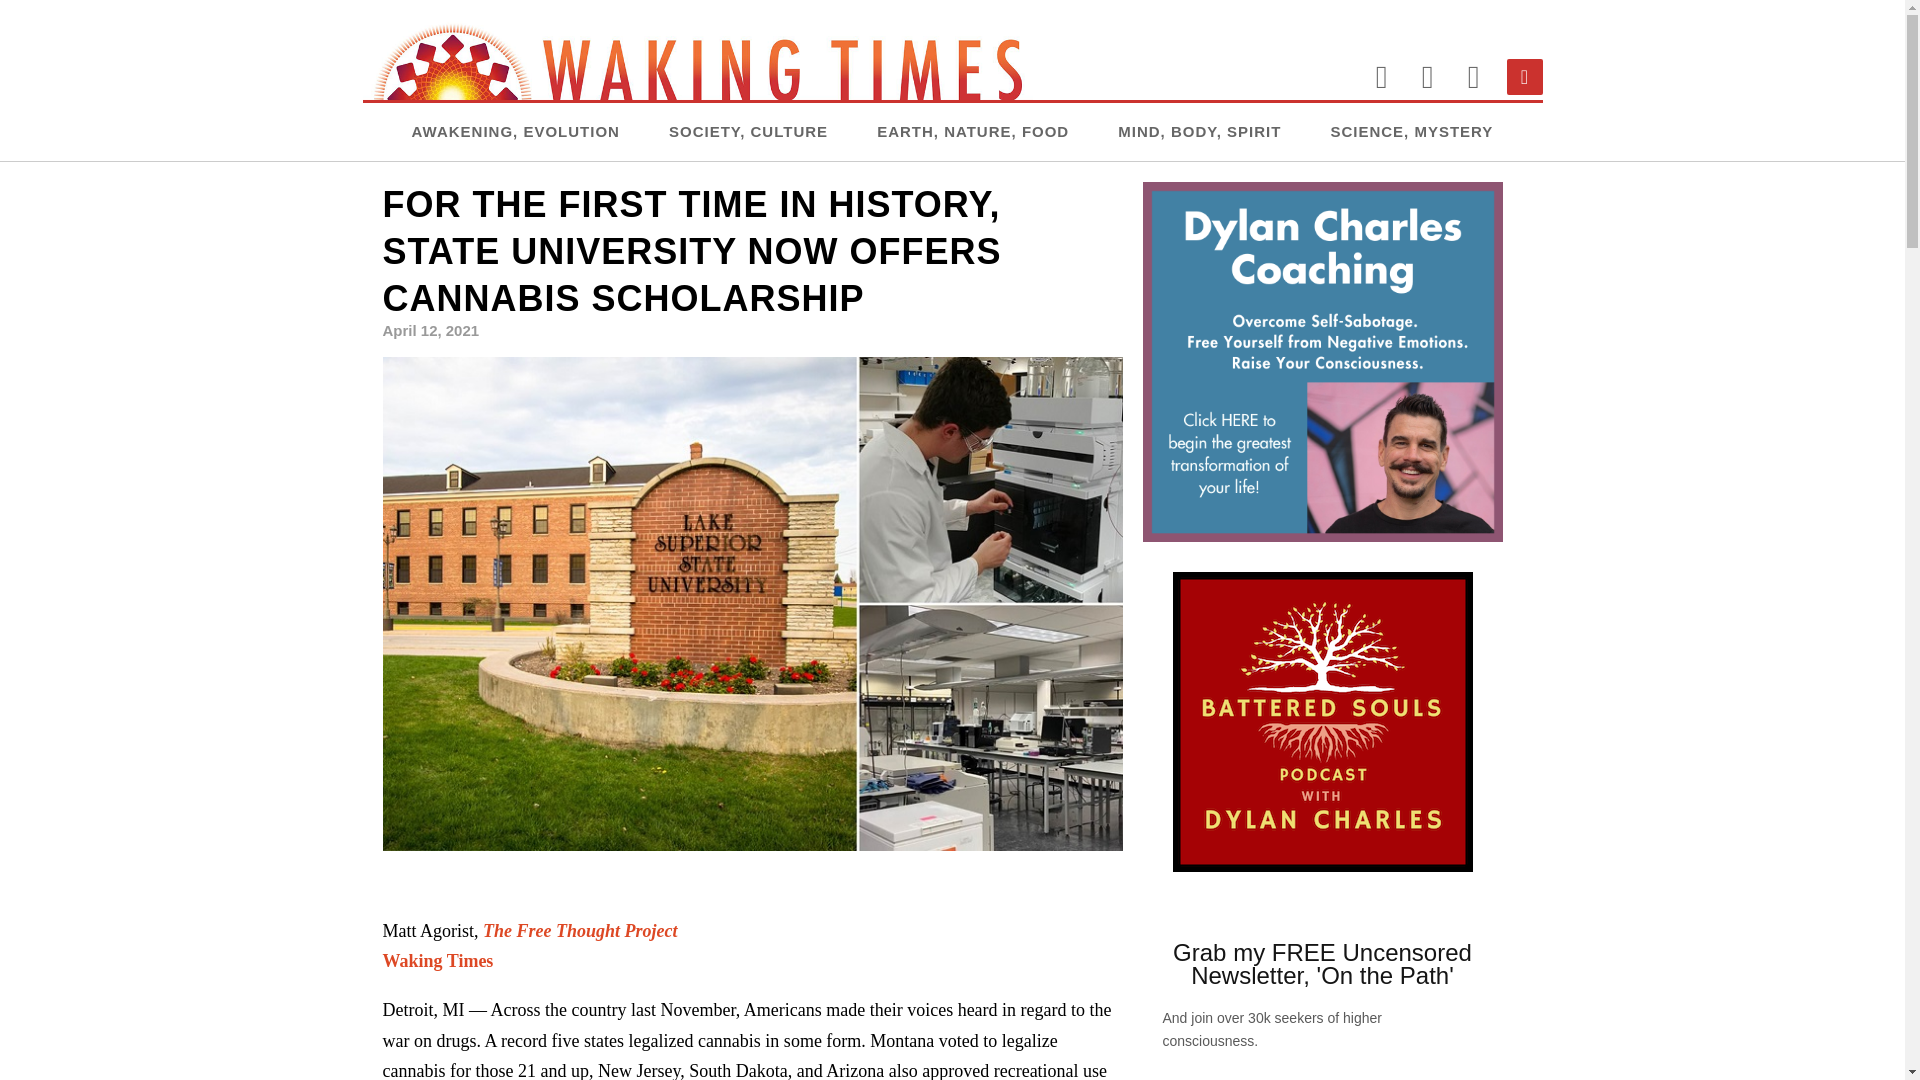  I want to click on SCIENCE, MYSTERY, so click(1412, 131).